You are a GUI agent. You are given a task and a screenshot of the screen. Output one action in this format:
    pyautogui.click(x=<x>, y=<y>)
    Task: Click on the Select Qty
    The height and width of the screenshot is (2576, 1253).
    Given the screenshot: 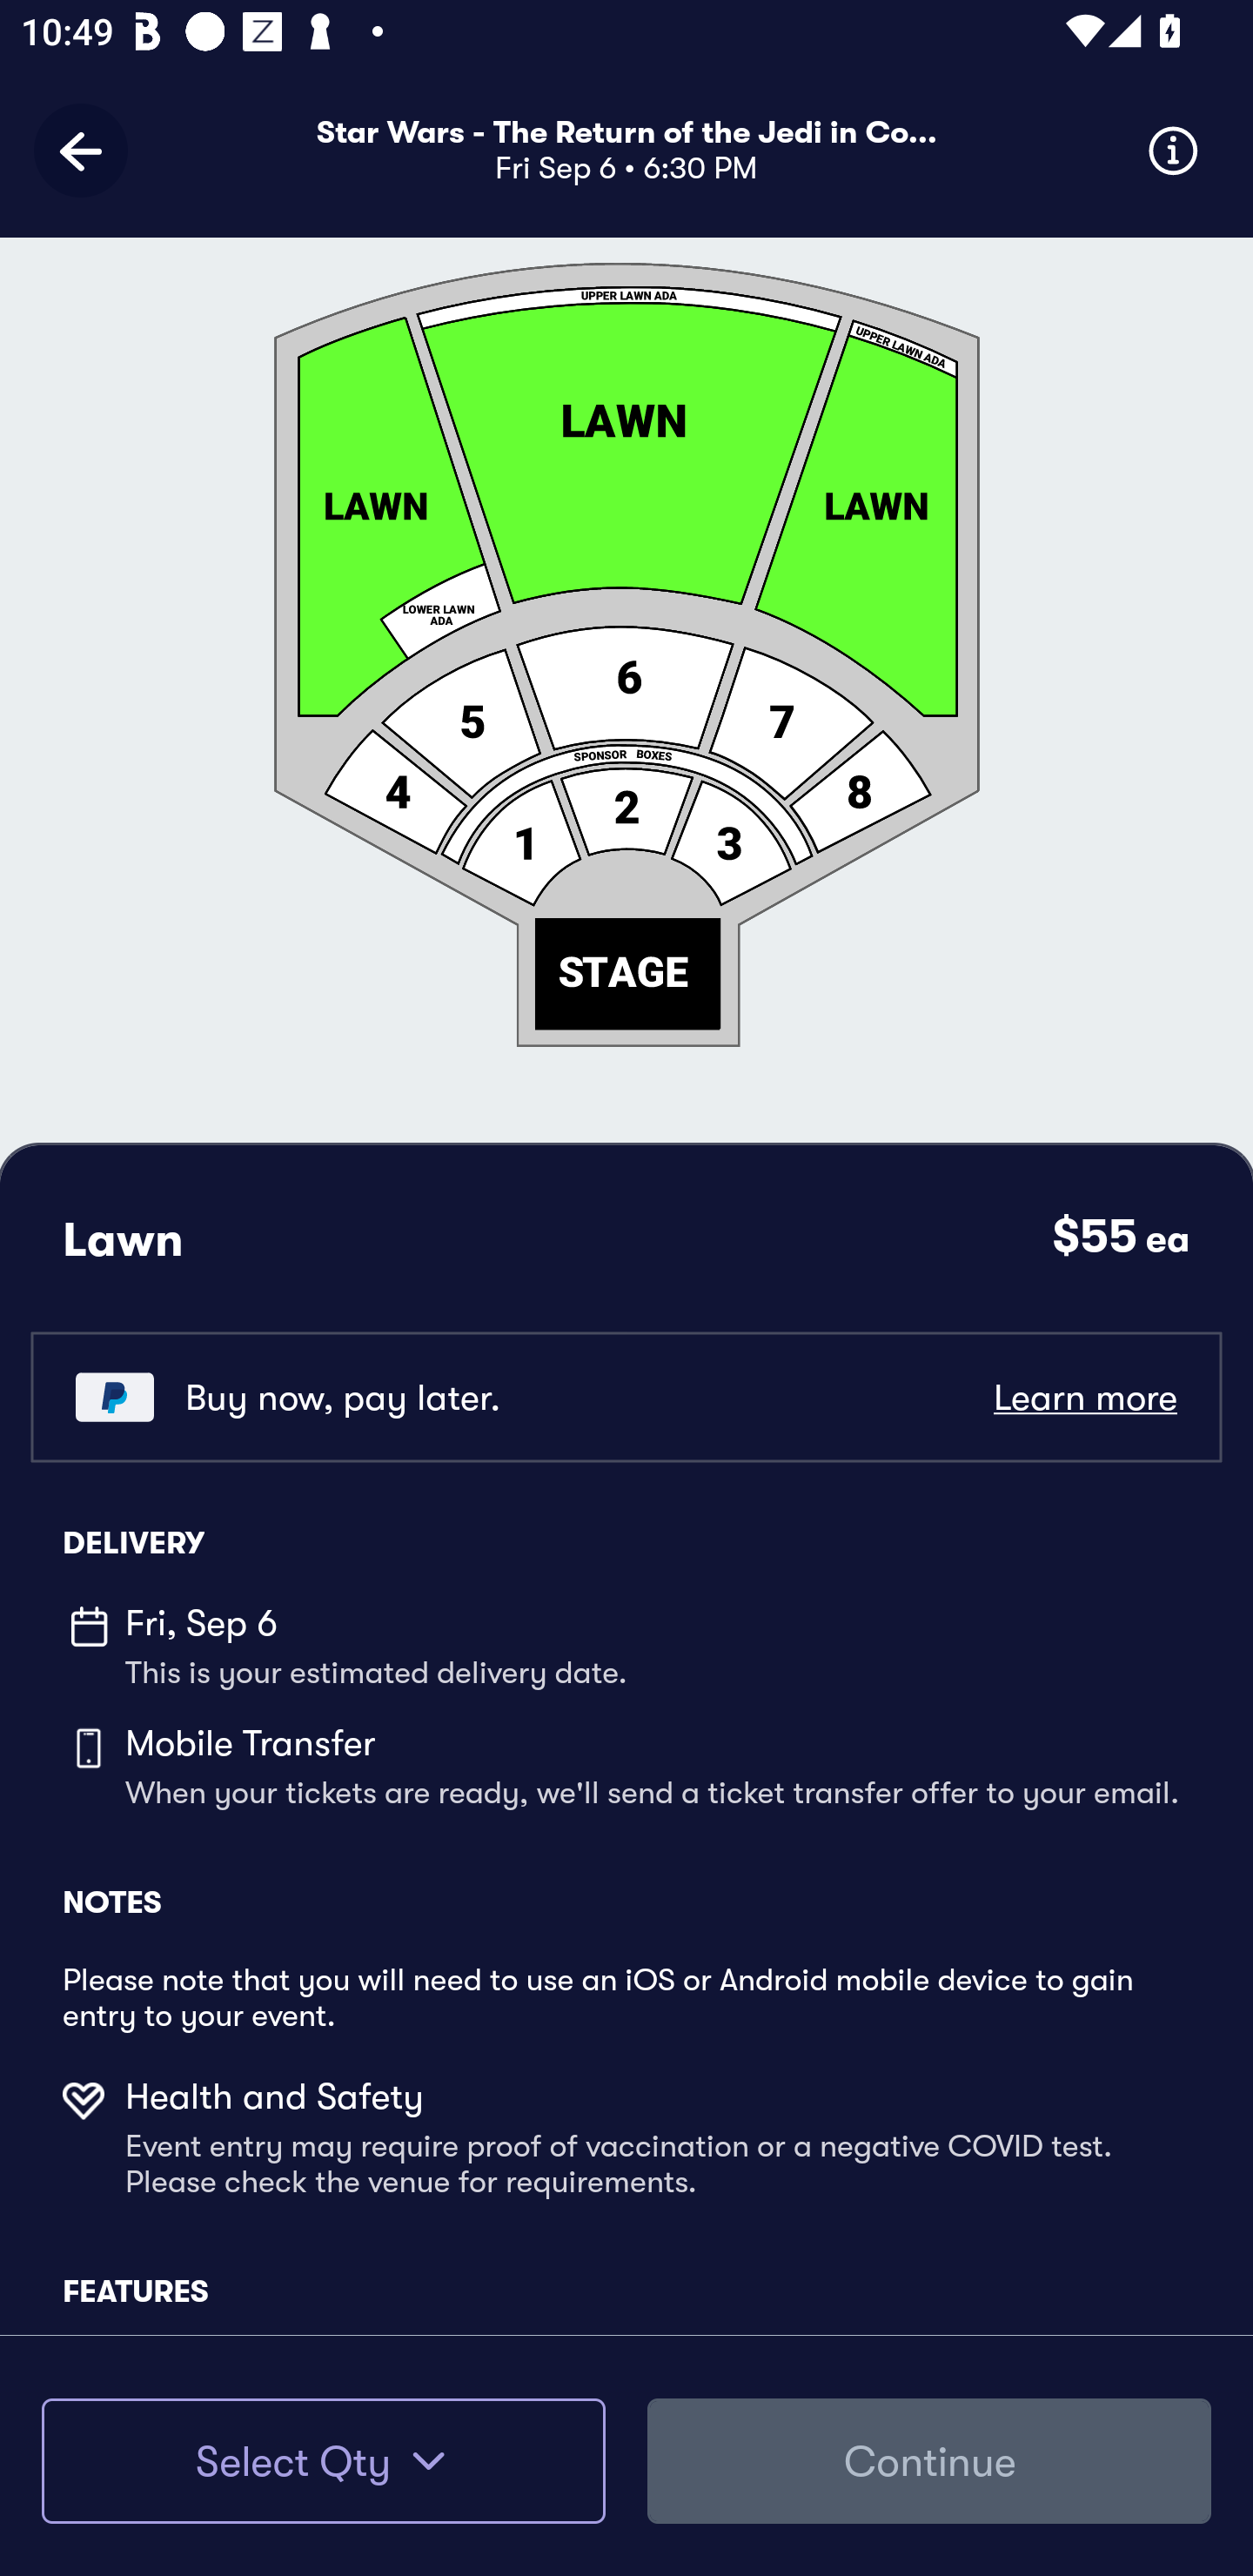 What is the action you would take?
    pyautogui.click(x=323, y=2461)
    